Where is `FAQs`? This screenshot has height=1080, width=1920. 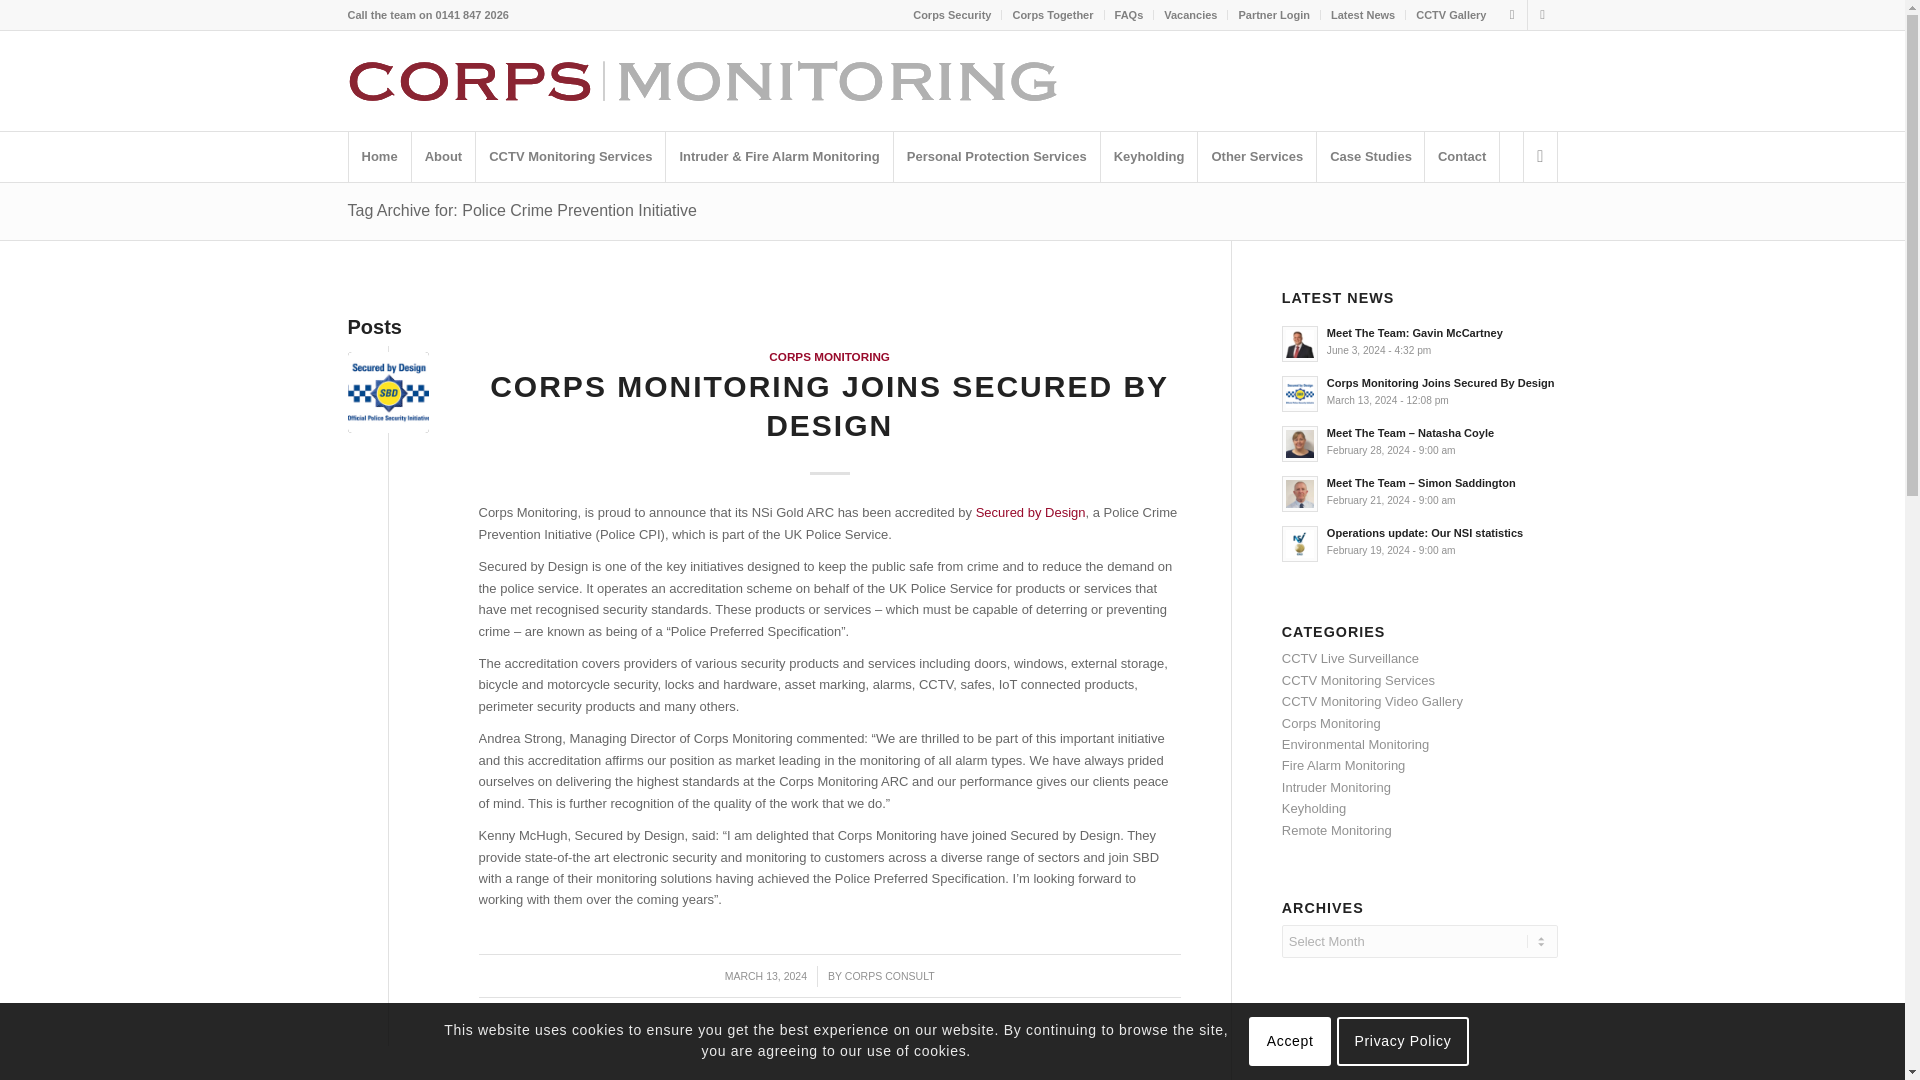
FAQs is located at coordinates (1130, 15).